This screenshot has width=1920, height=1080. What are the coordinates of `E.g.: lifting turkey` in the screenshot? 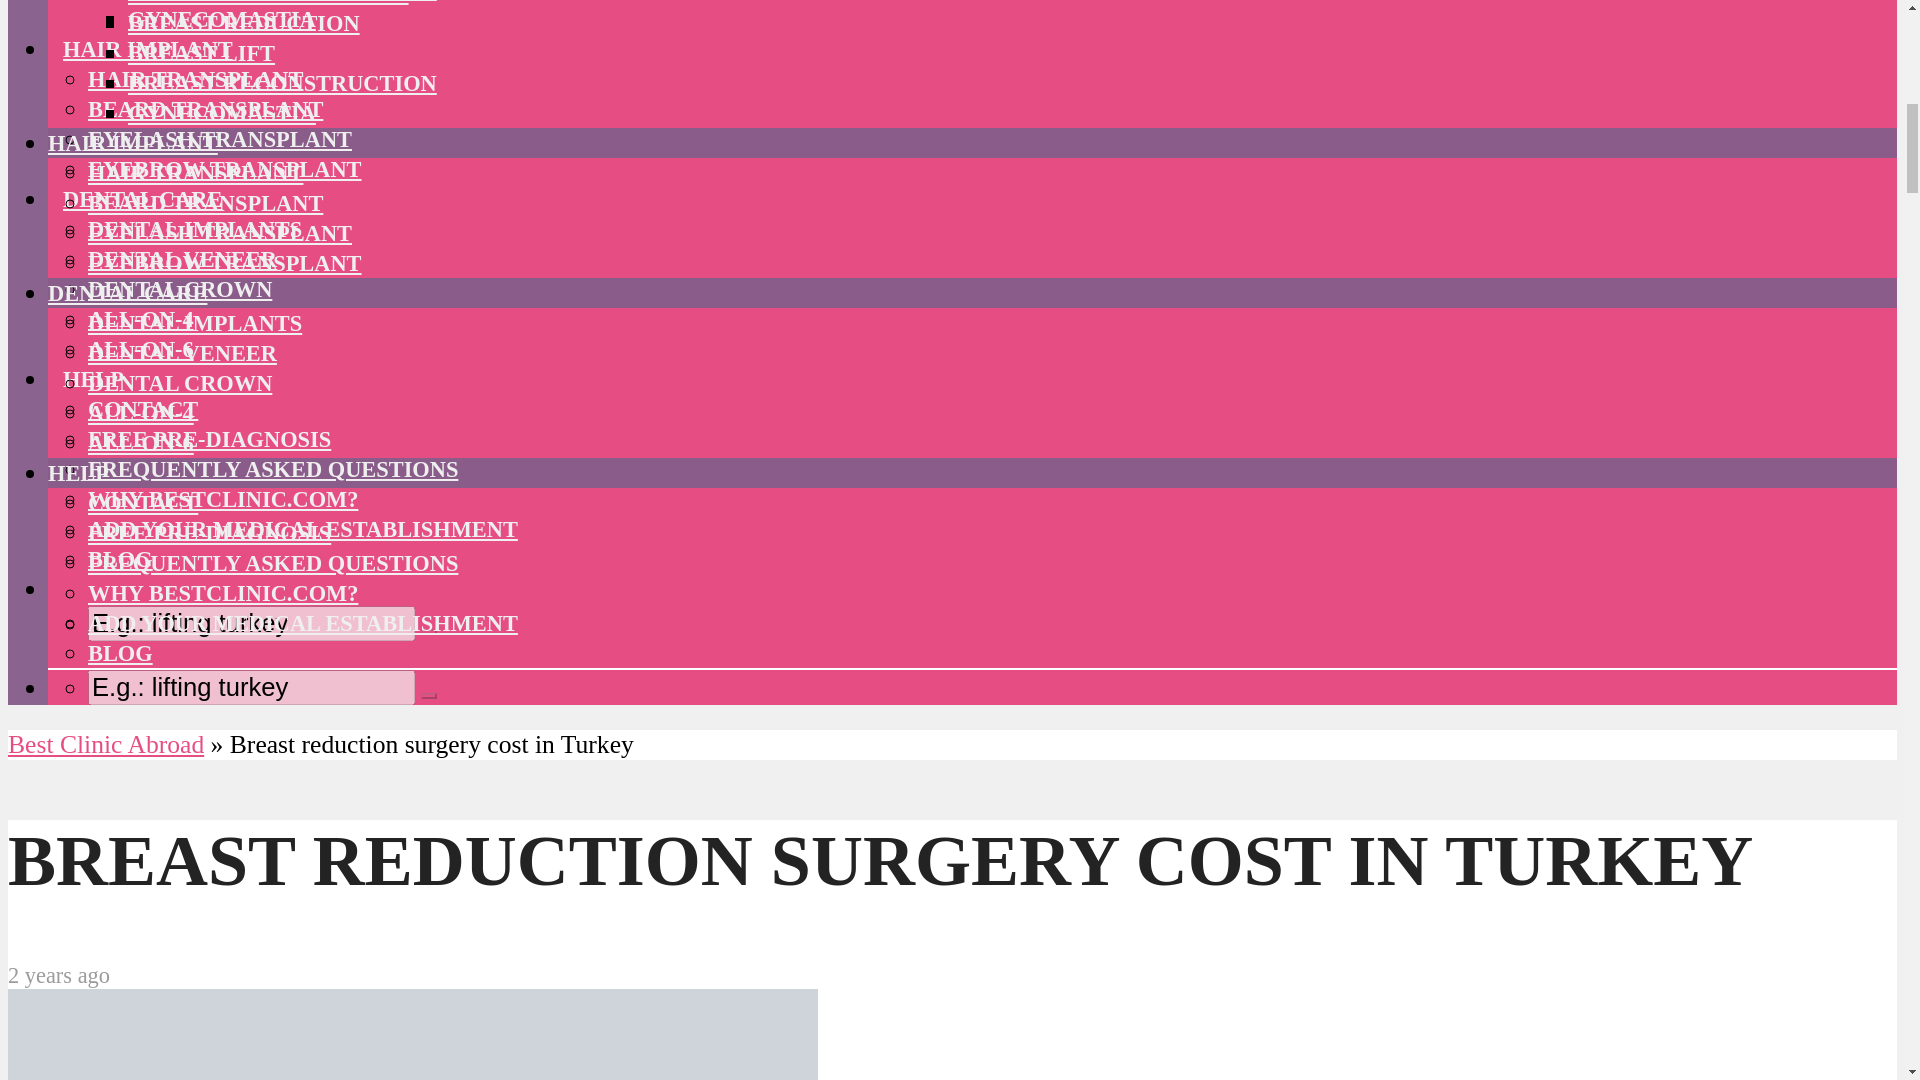 It's located at (251, 687).